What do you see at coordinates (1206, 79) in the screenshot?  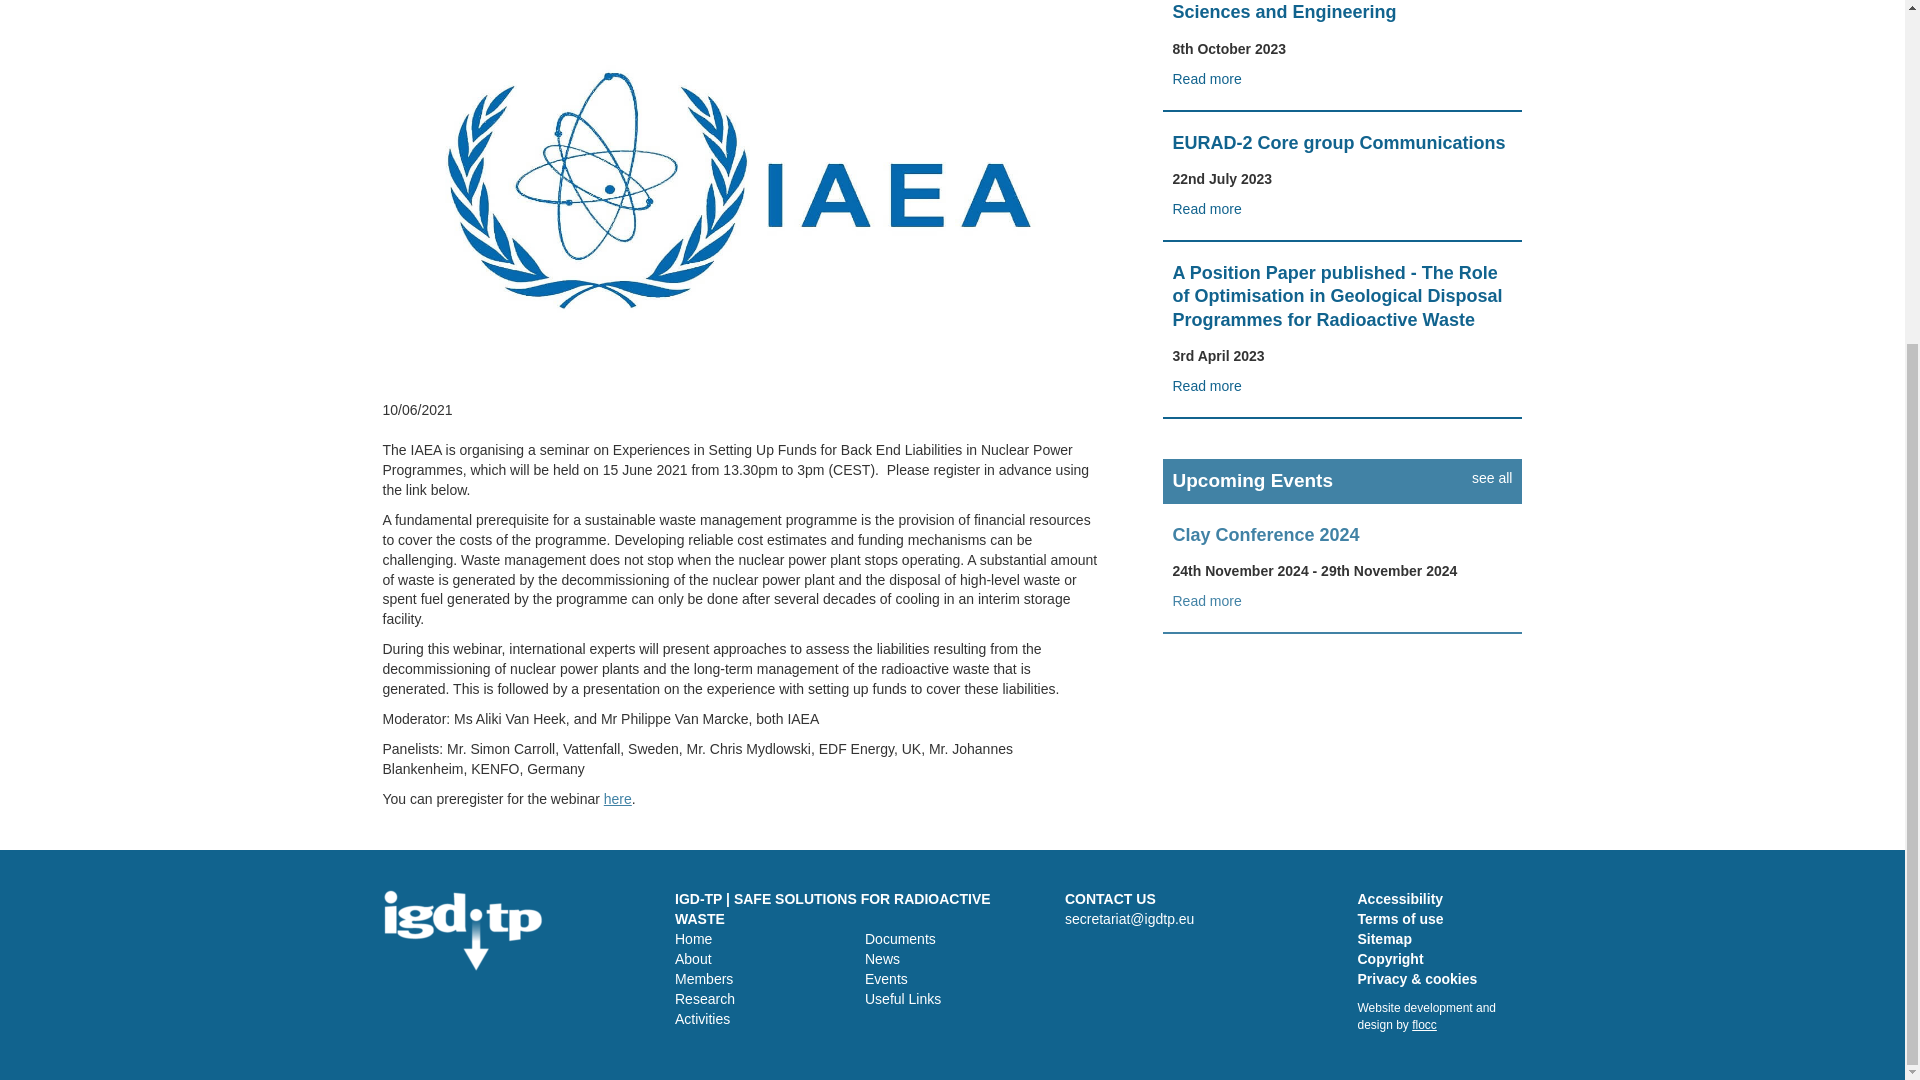 I see `Read more` at bounding box center [1206, 79].